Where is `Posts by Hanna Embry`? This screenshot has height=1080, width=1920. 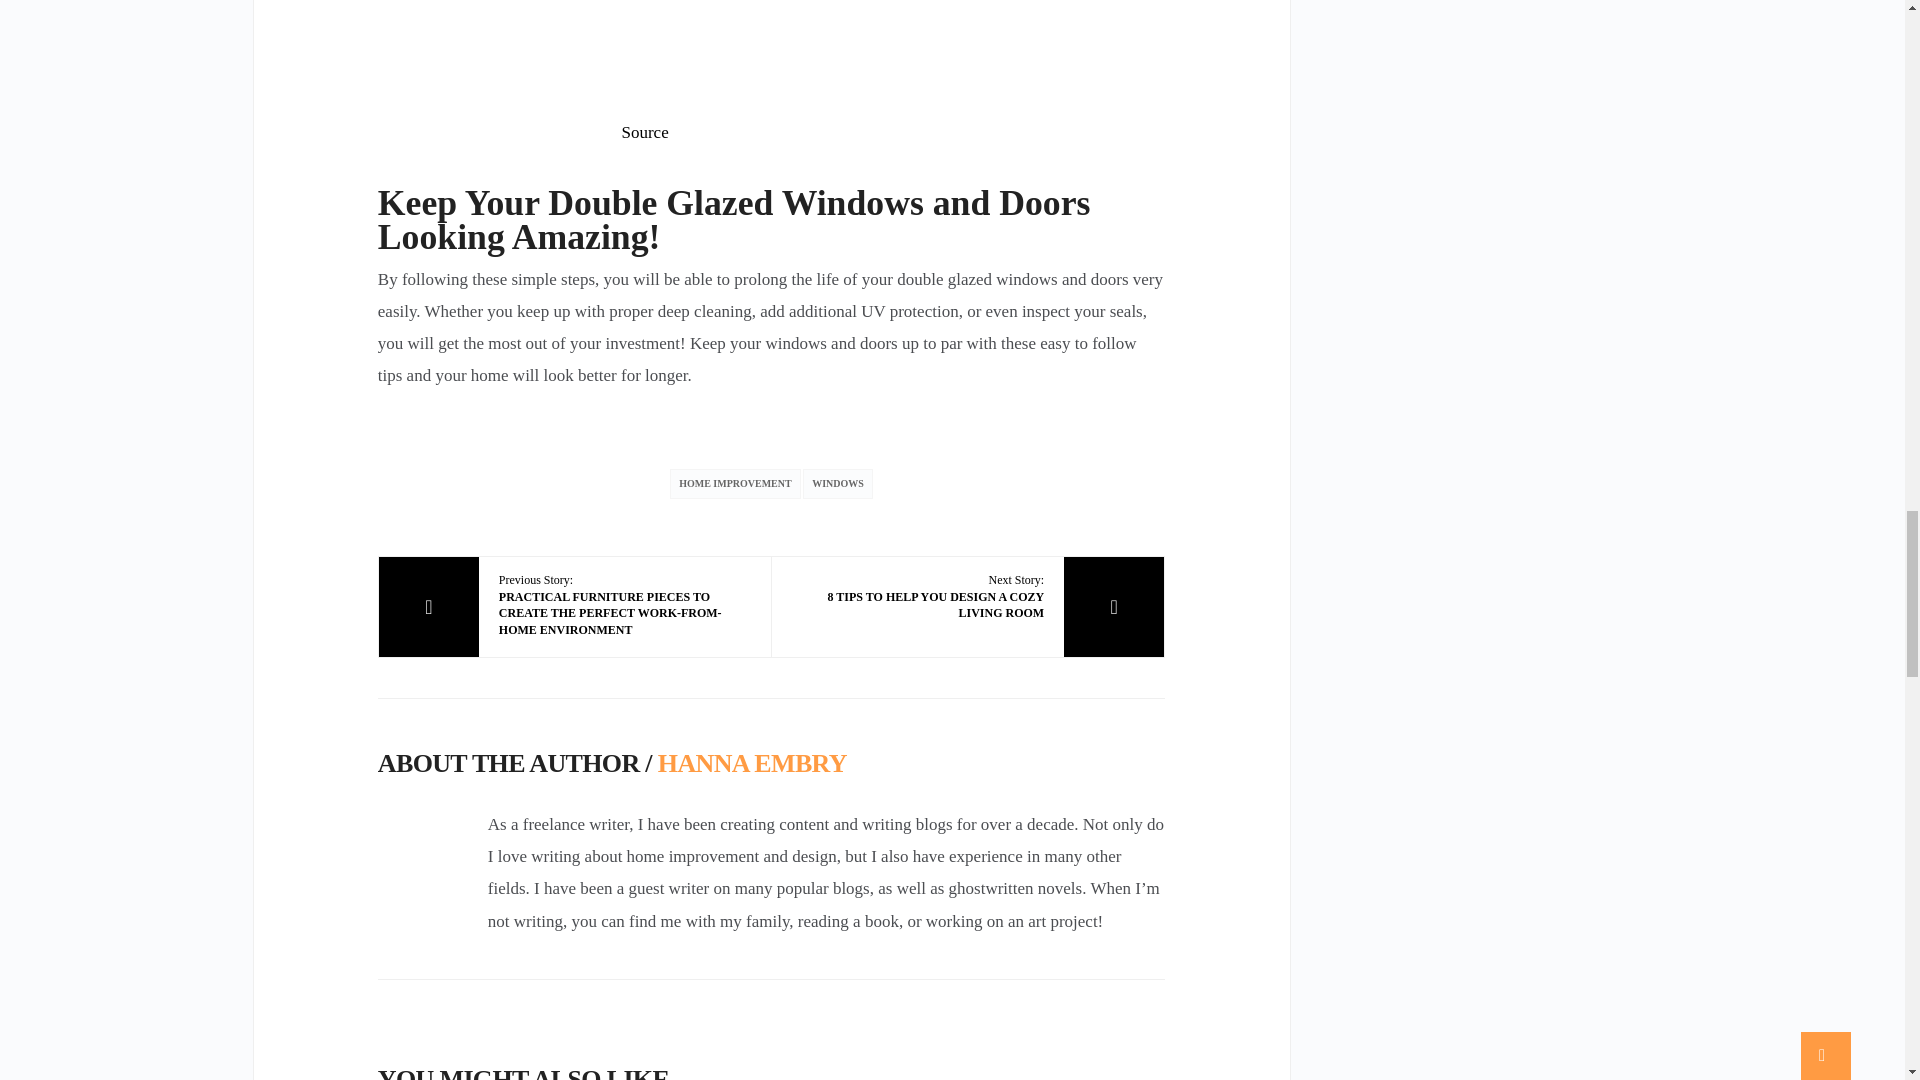
Posts by Hanna Embry is located at coordinates (752, 763).